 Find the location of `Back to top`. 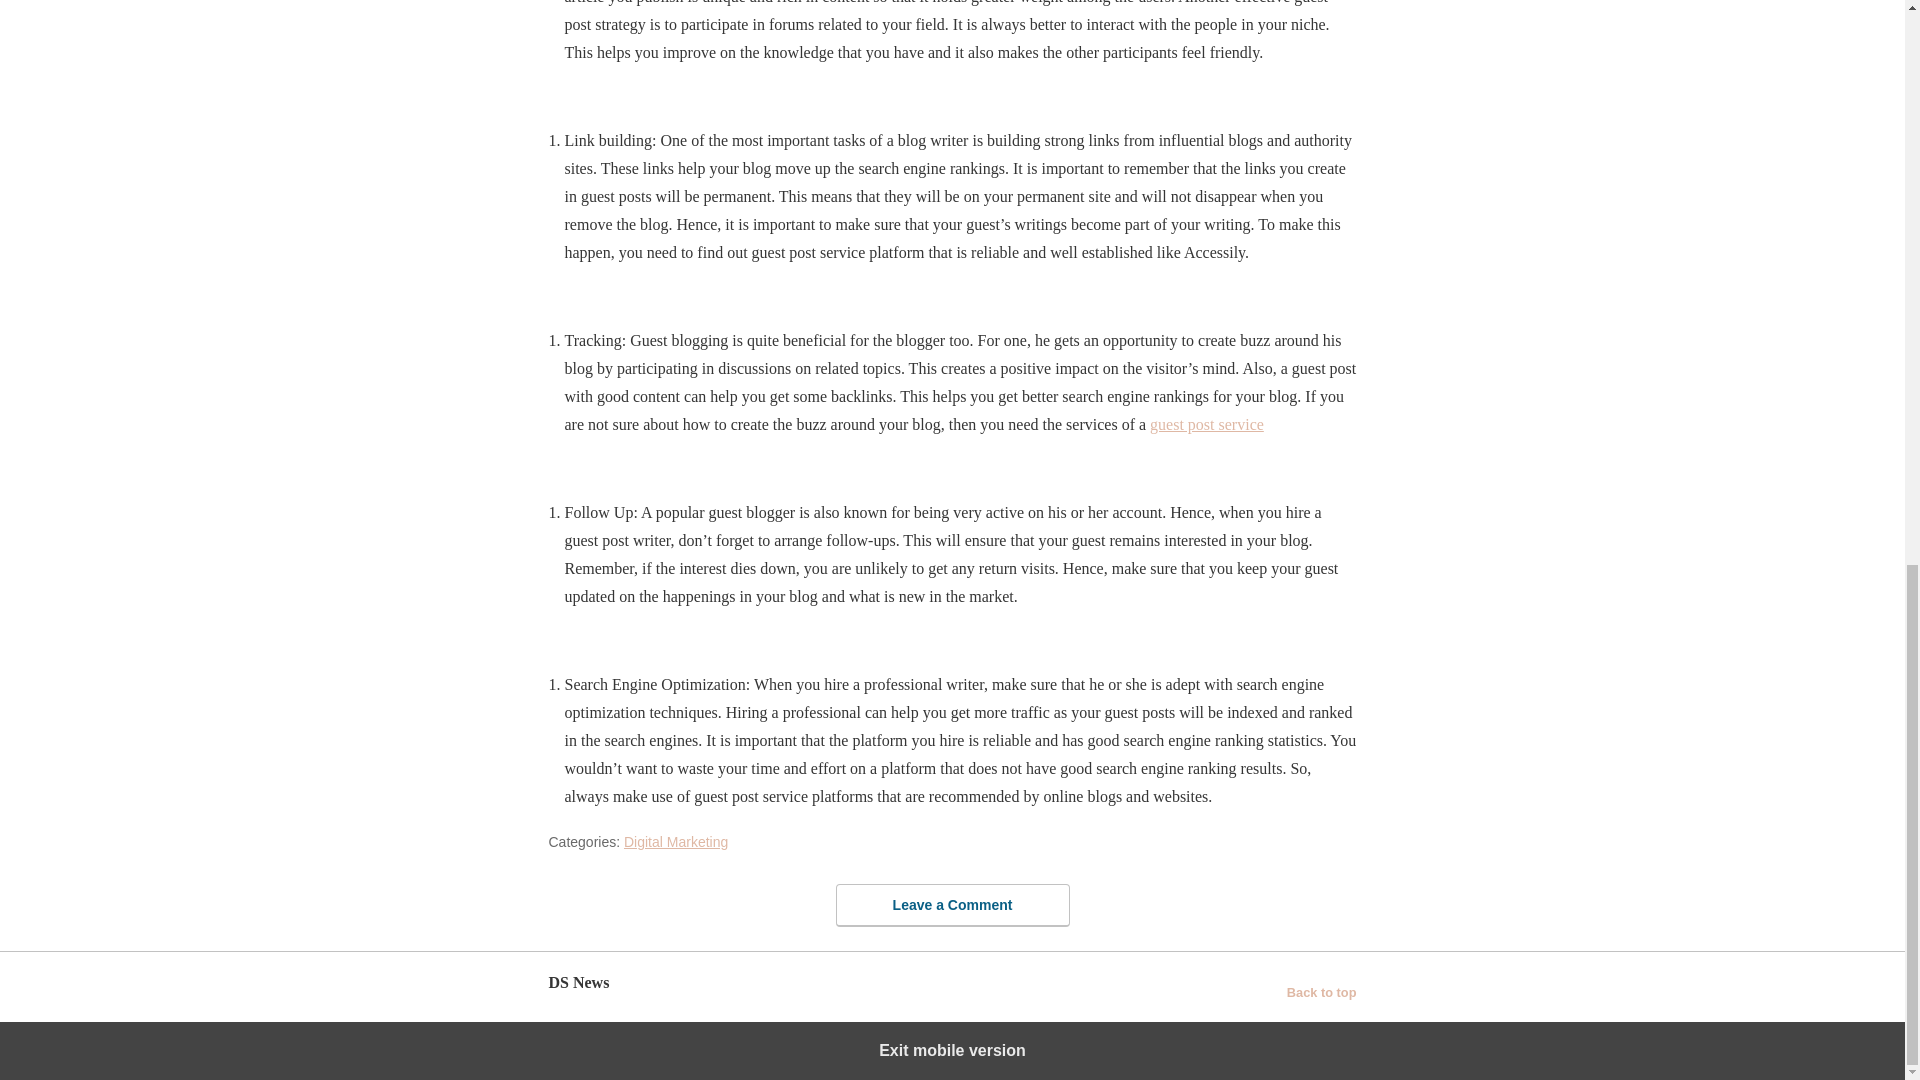

Back to top is located at coordinates (1322, 992).